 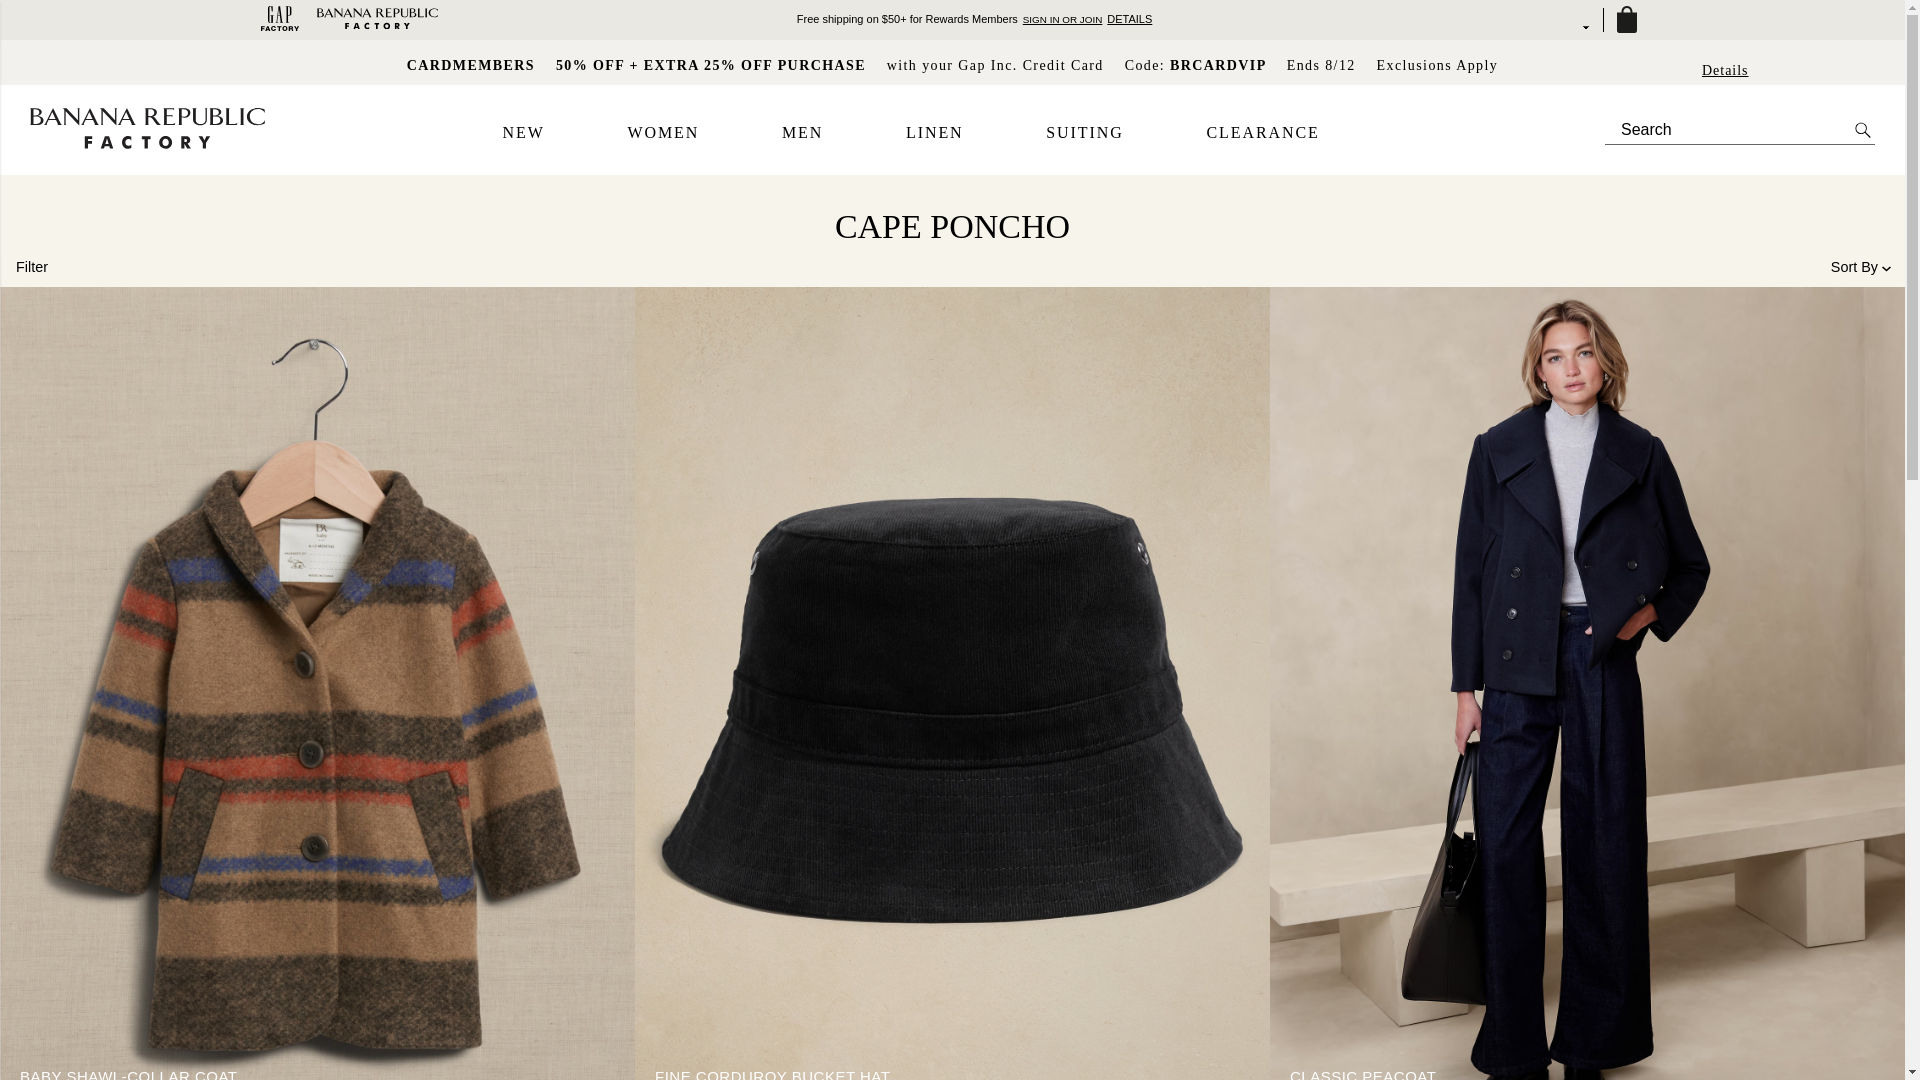 What do you see at coordinates (1062, 19) in the screenshot?
I see `SIGN IN OR JOIN` at bounding box center [1062, 19].